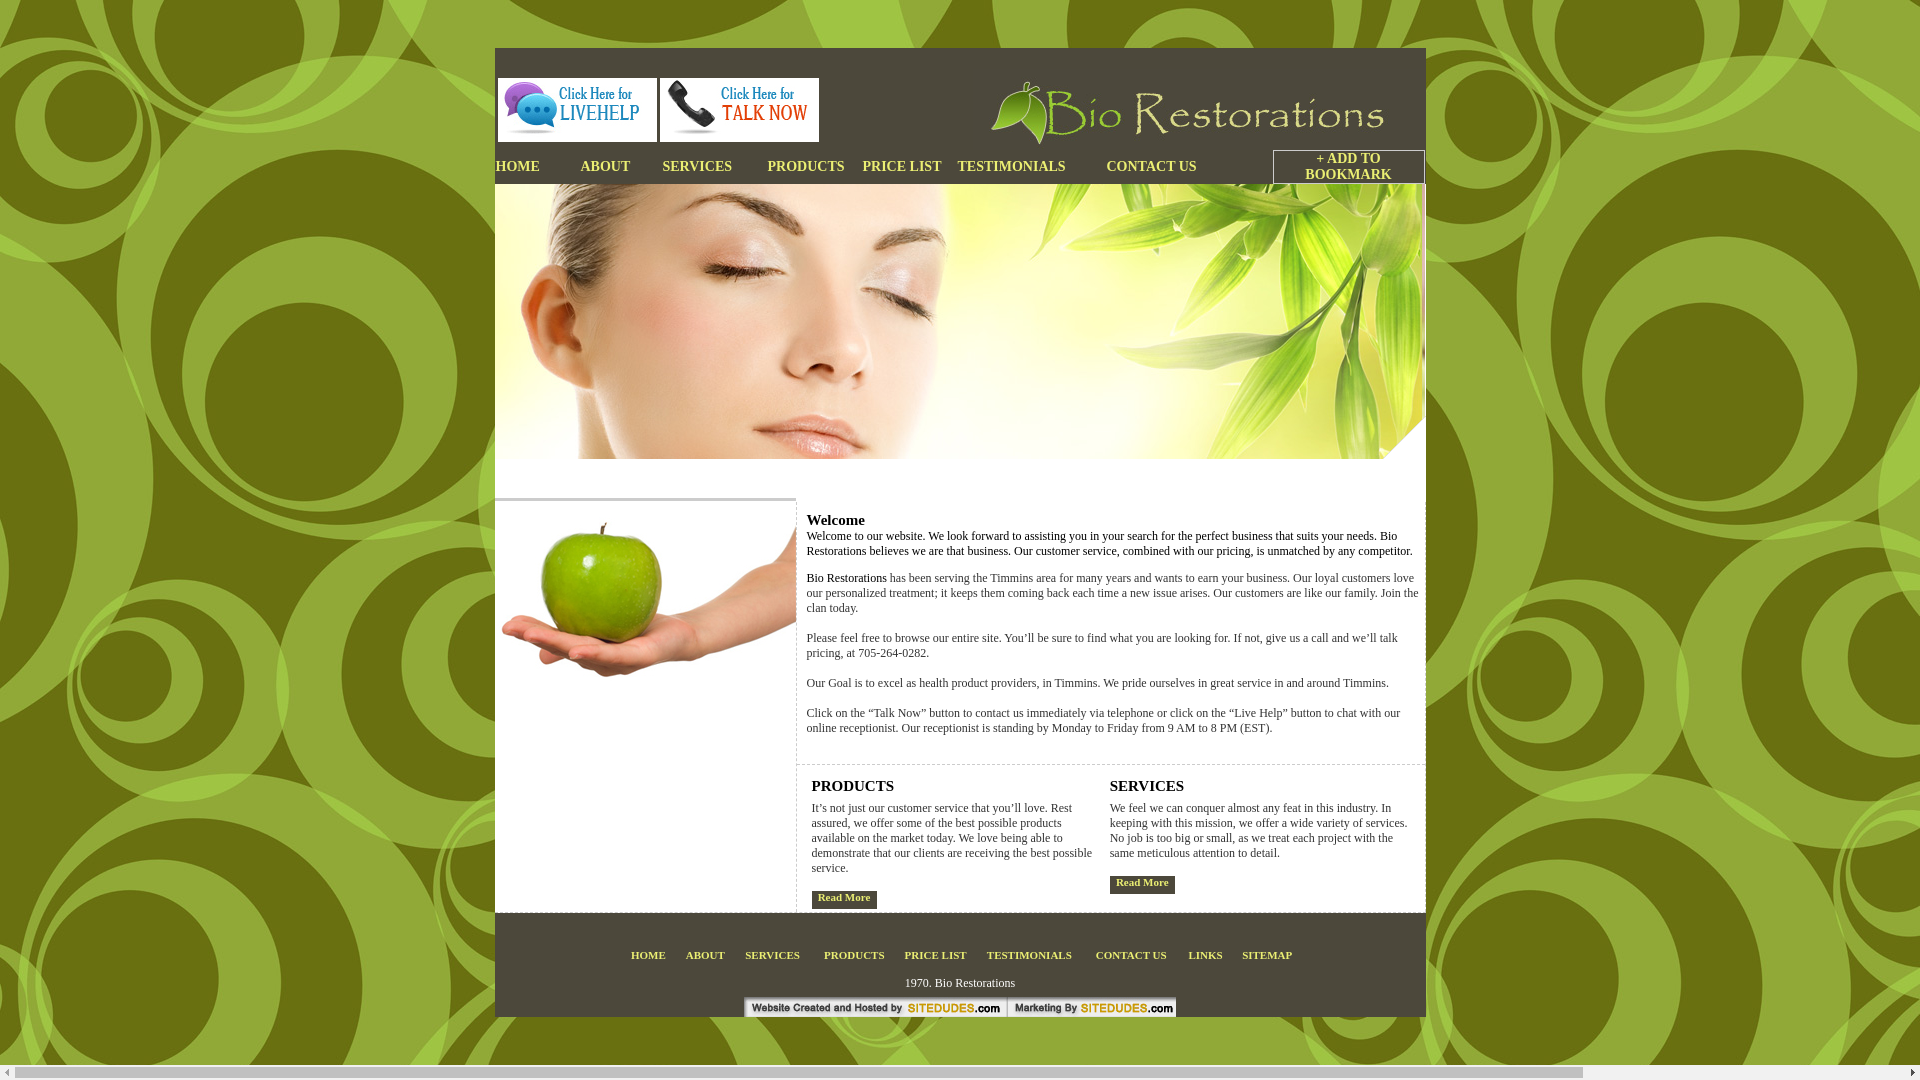  Describe the element at coordinates (1162, 167) in the screenshot. I see `CONTACT US` at that location.